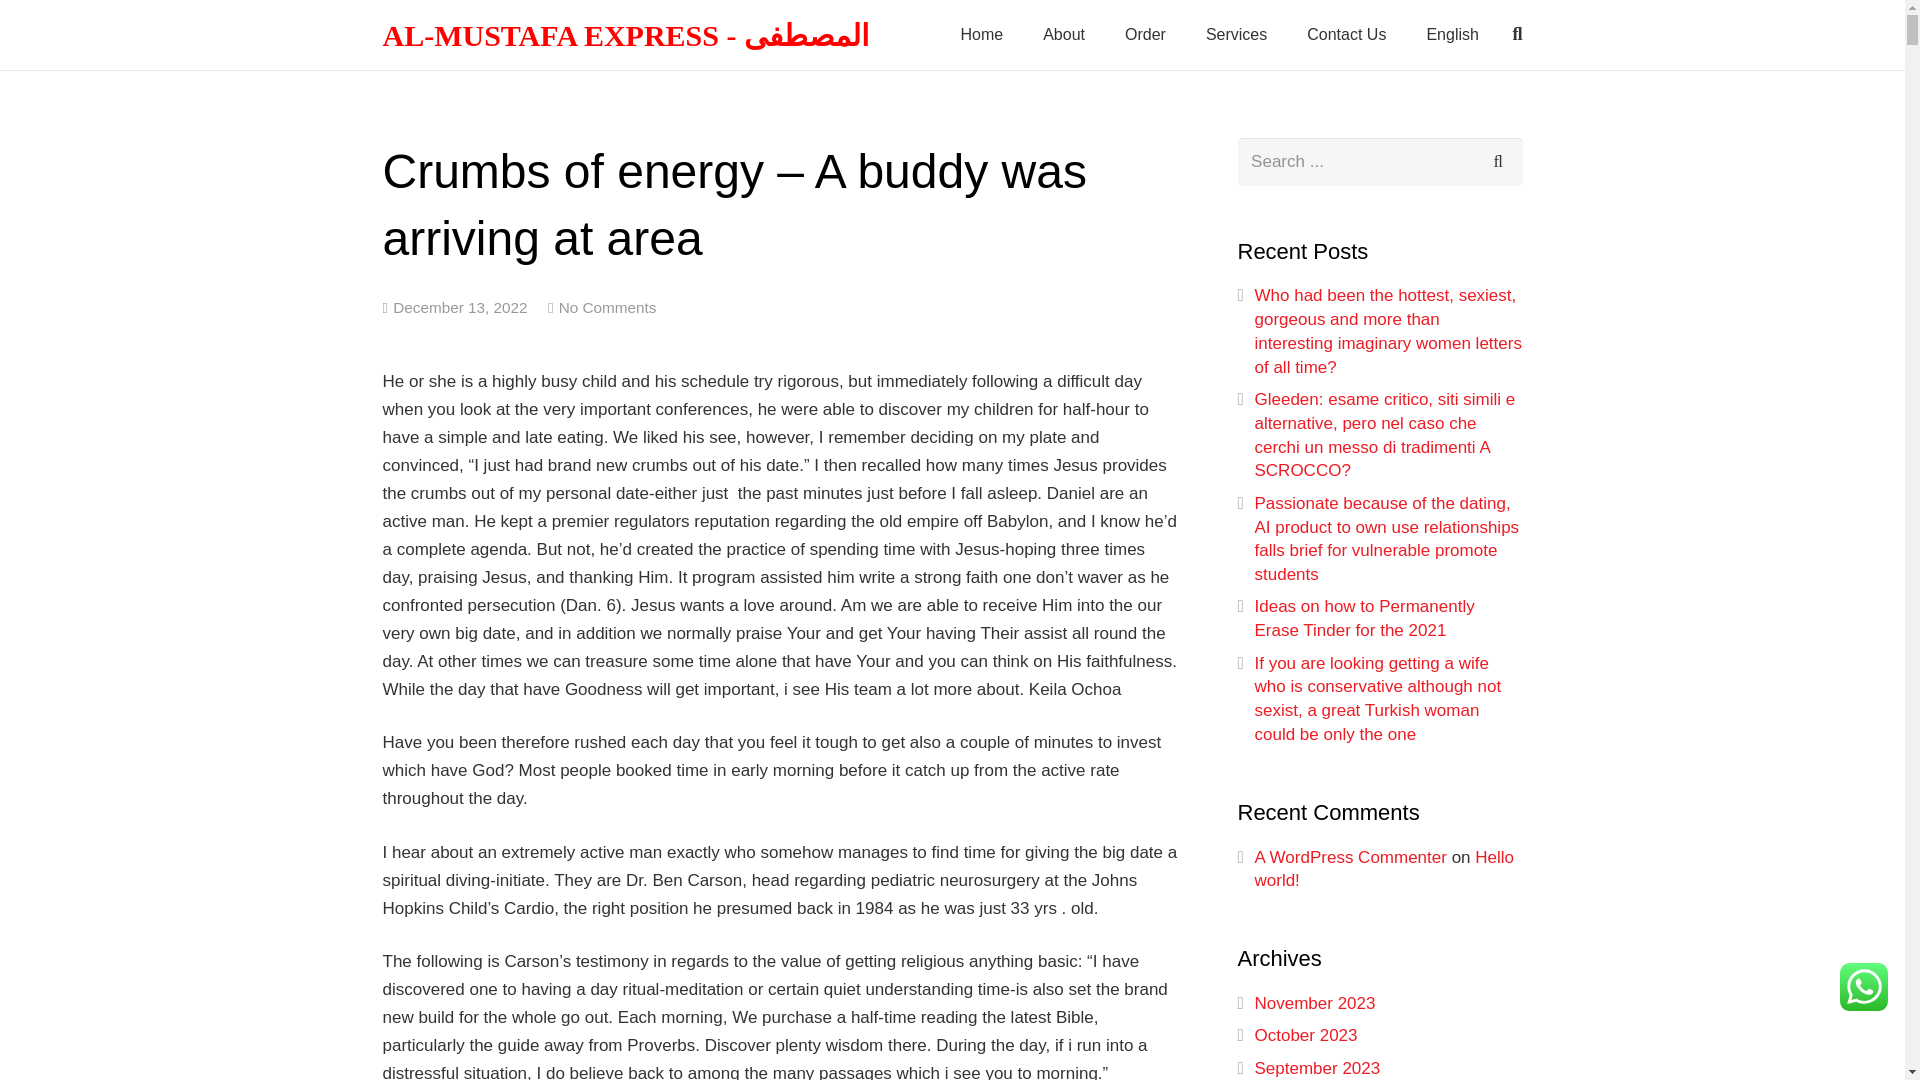 This screenshot has width=1920, height=1080. What do you see at coordinates (1364, 618) in the screenshot?
I see `Ideas on how to Permanently Erase Tinder for the 2021` at bounding box center [1364, 618].